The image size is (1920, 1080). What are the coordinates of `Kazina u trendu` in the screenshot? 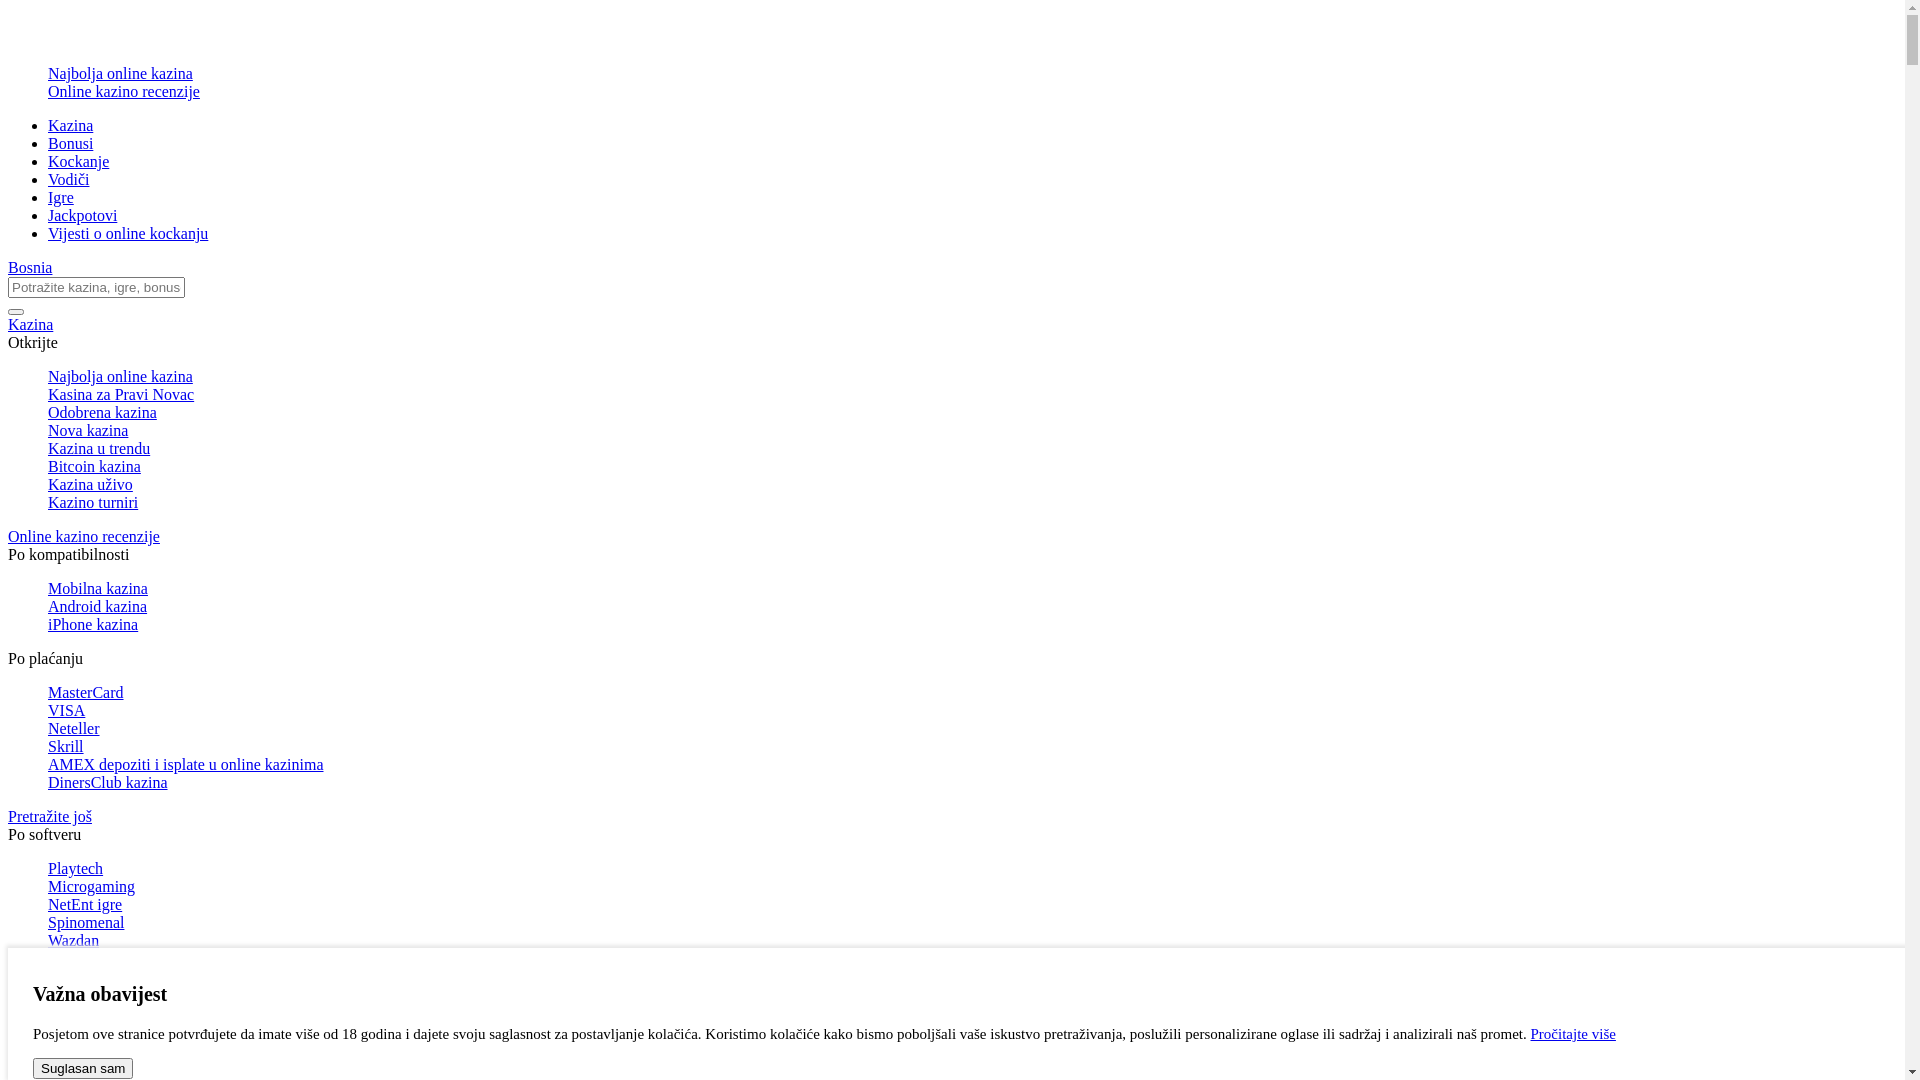 It's located at (972, 449).